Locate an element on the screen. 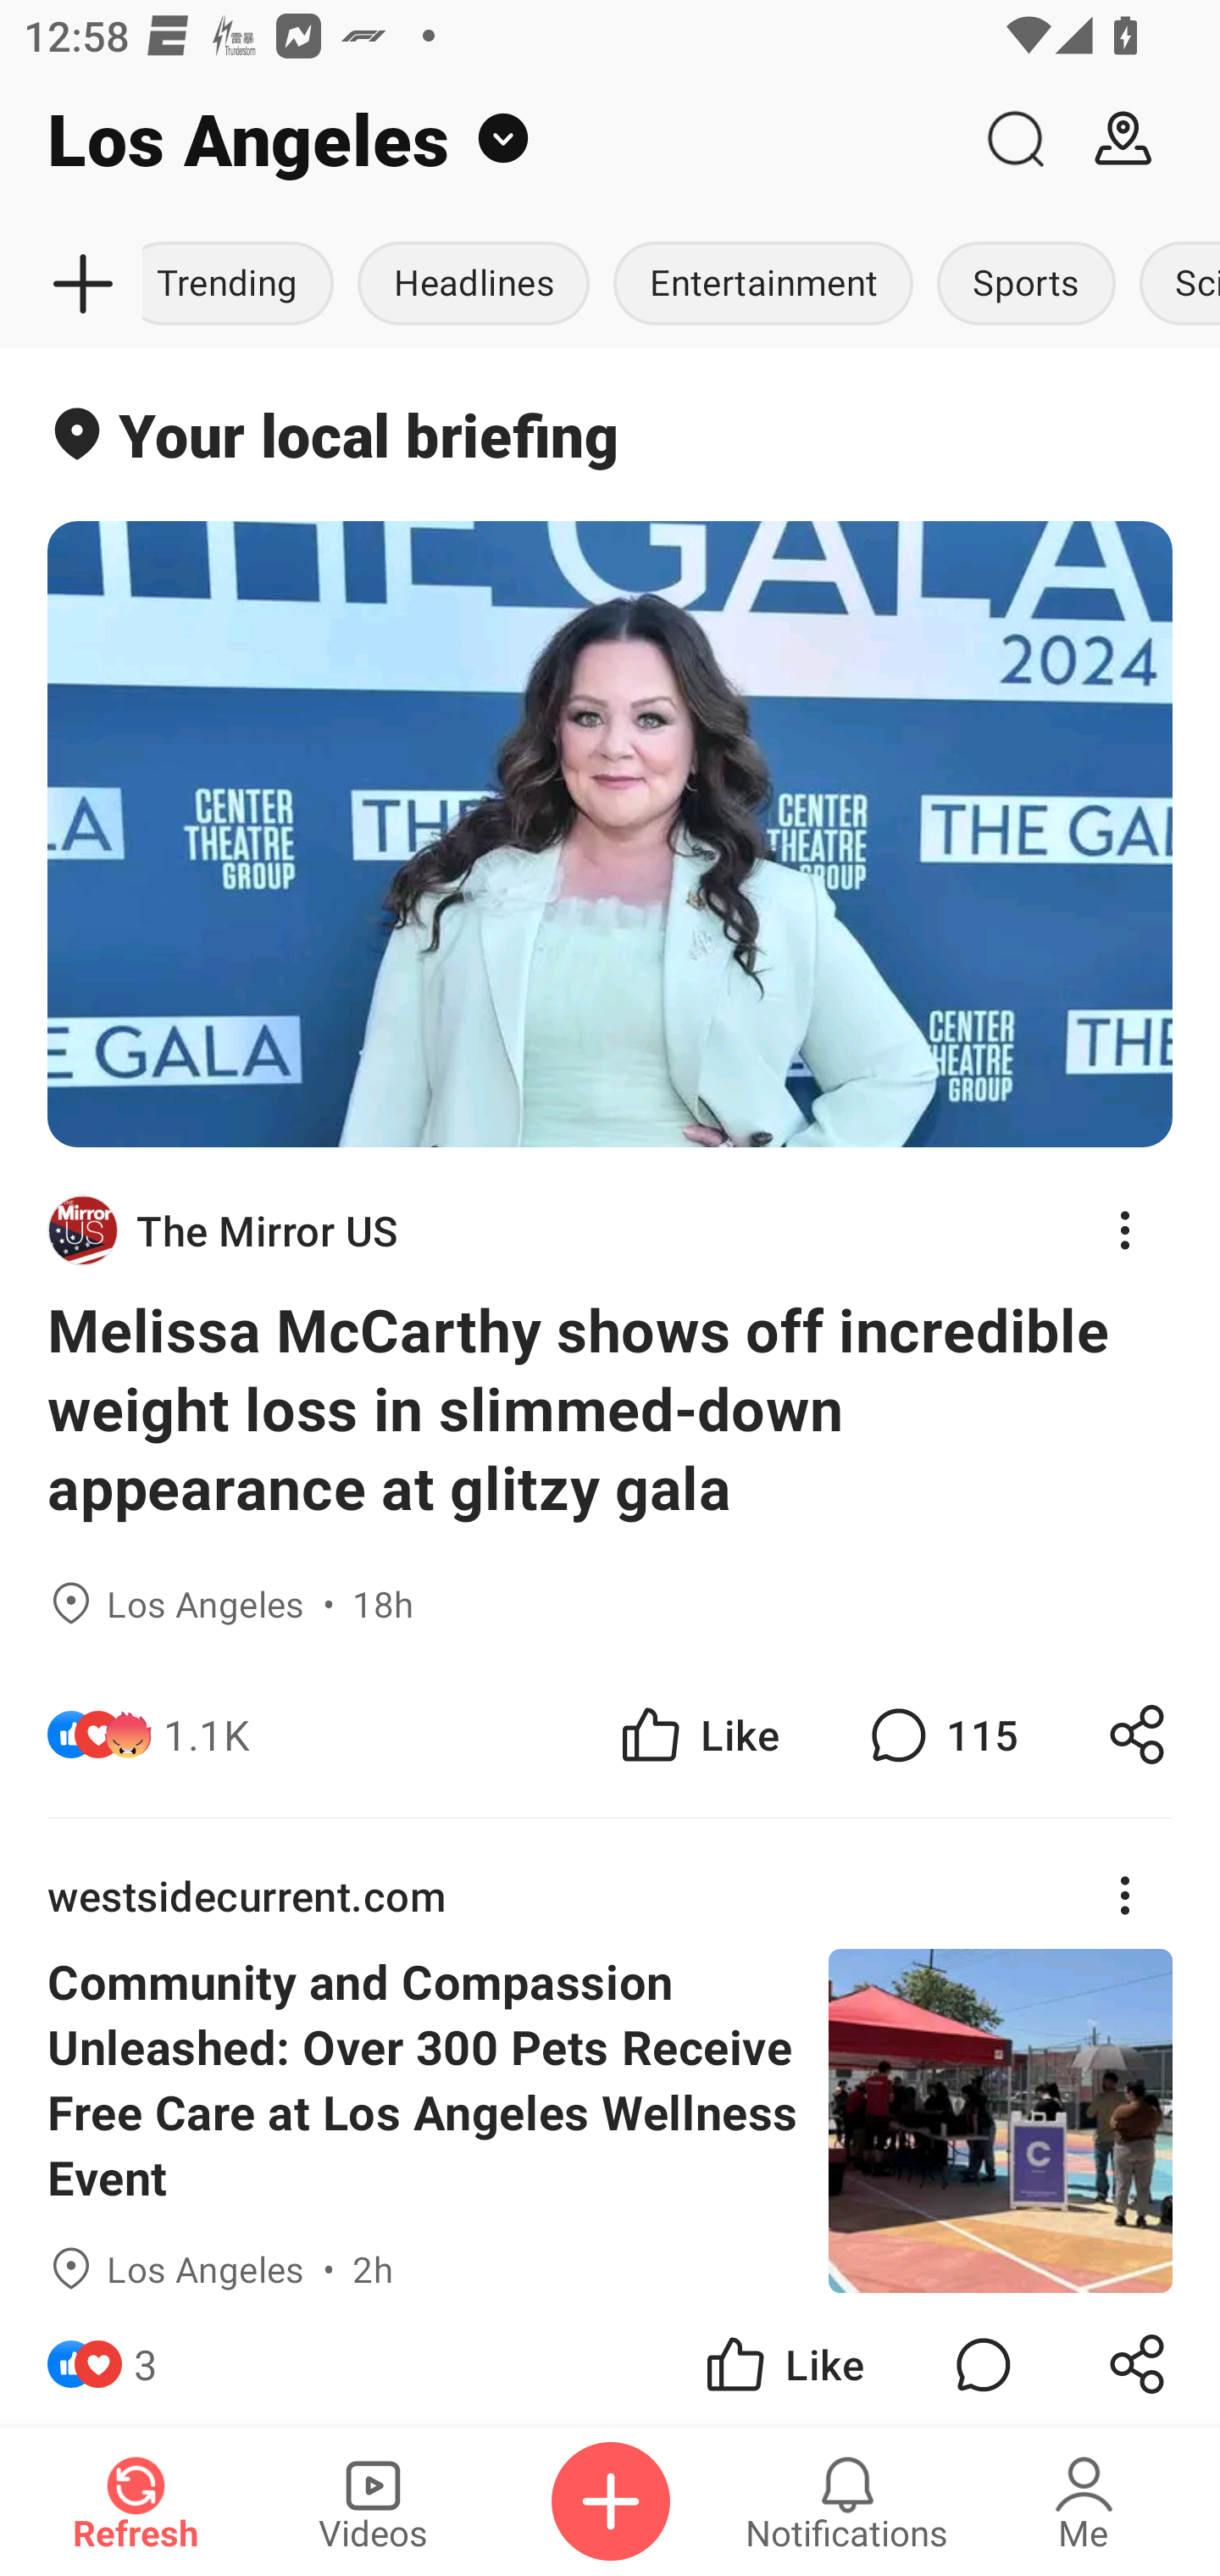 Image resolution: width=1220 pixels, height=2576 pixels. 1.1K is located at coordinates (207, 1735).